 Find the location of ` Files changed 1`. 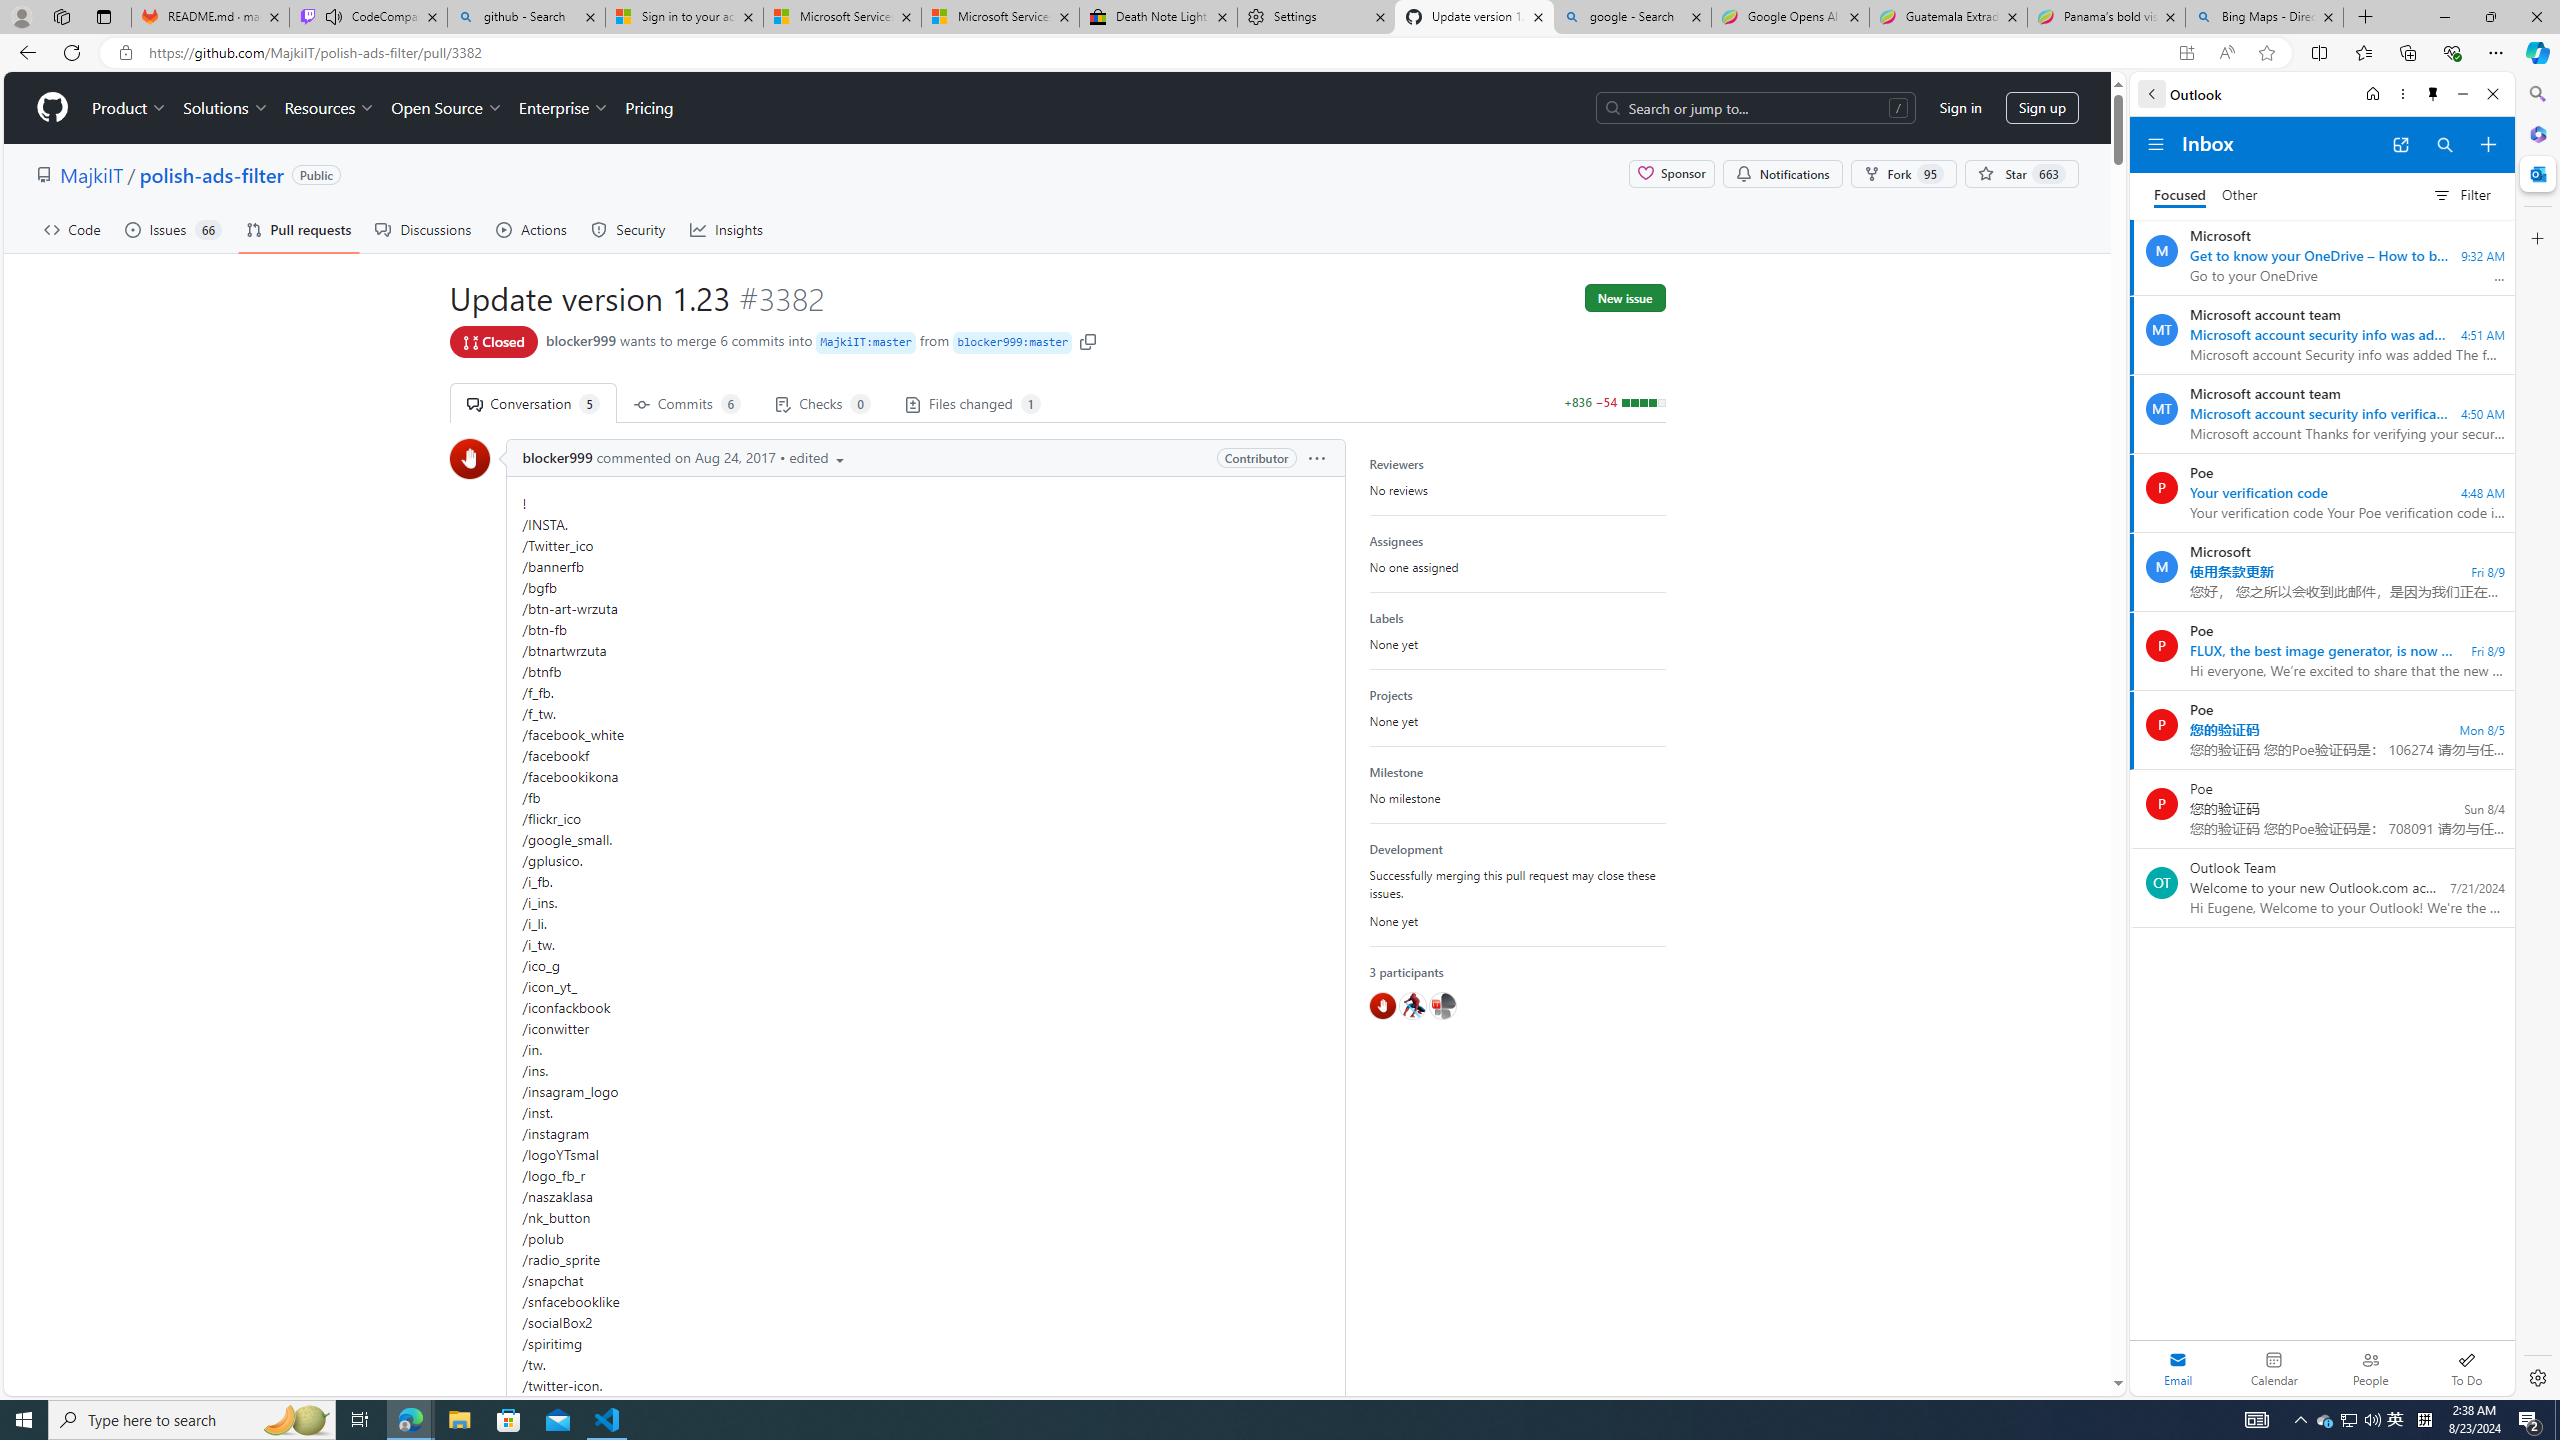

 Files changed 1 is located at coordinates (971, 403).